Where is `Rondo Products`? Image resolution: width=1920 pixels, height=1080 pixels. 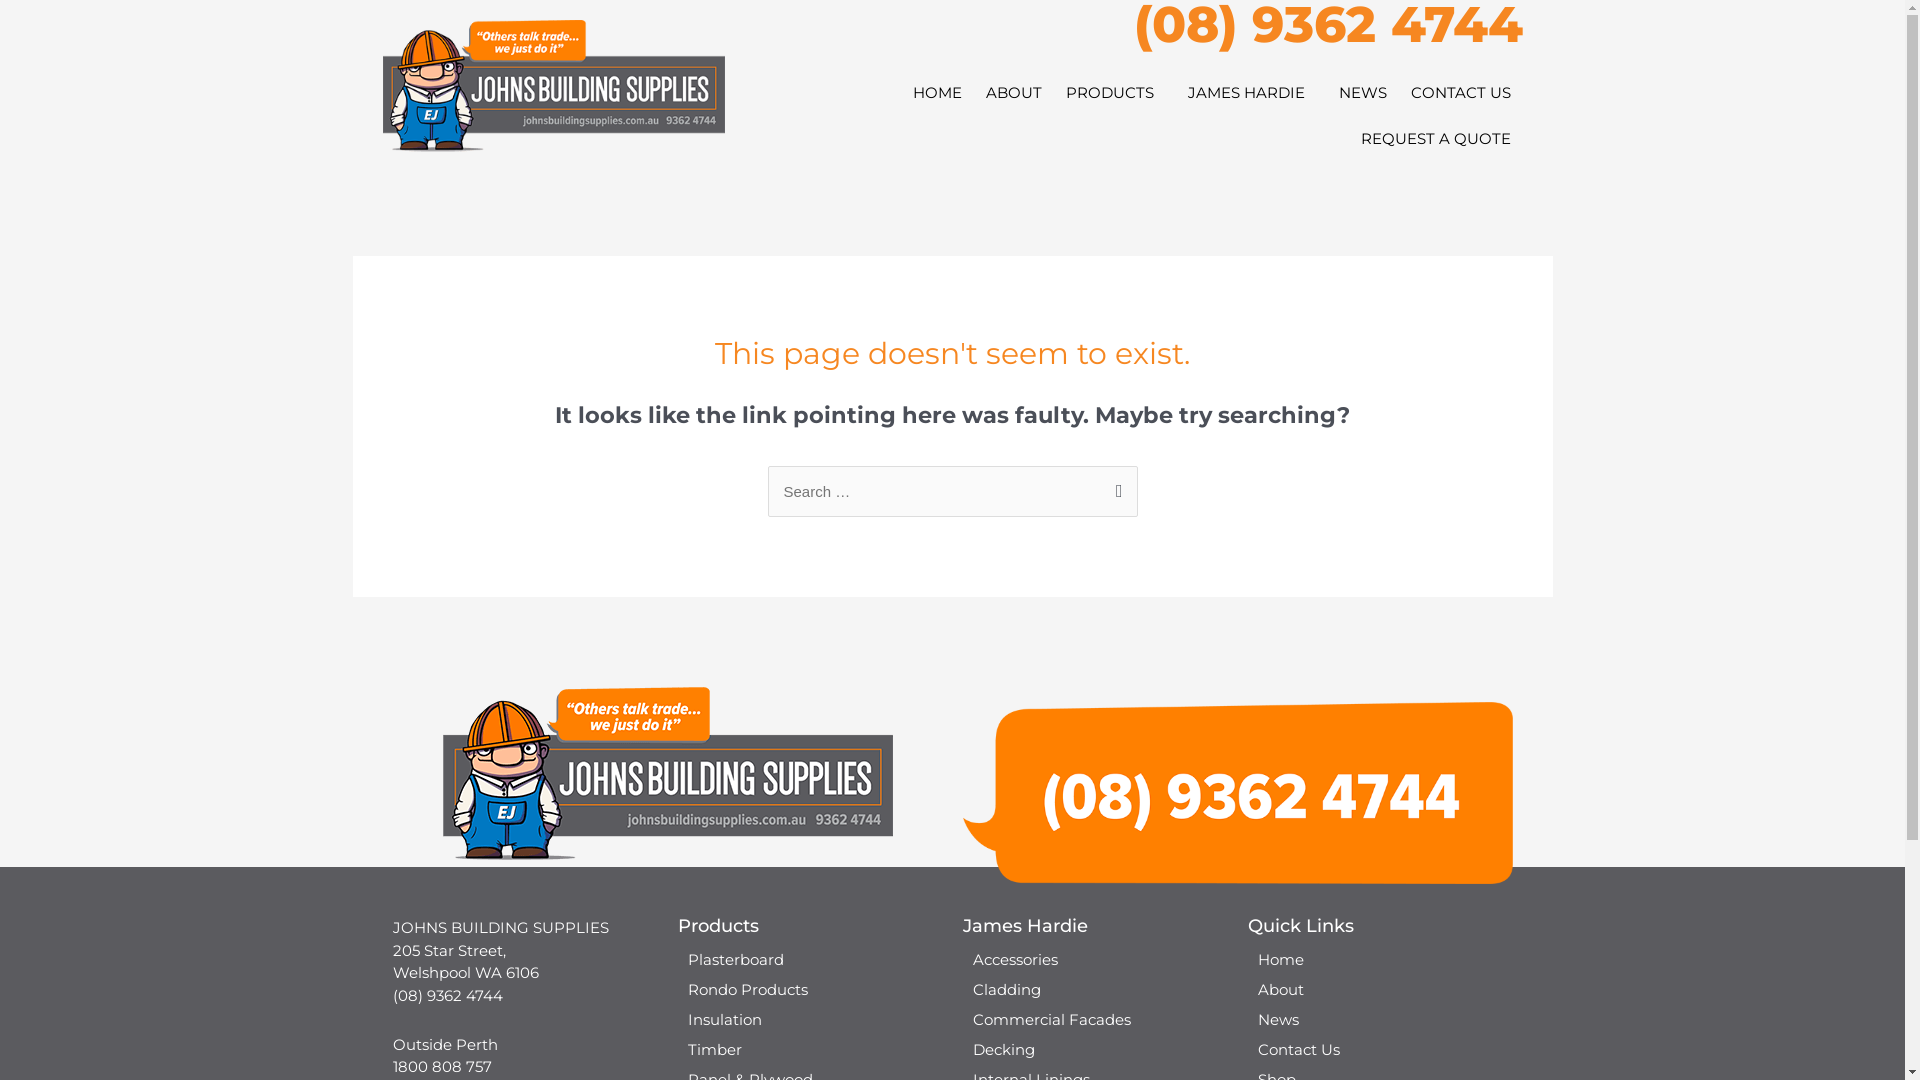
Rondo Products is located at coordinates (810, 990).